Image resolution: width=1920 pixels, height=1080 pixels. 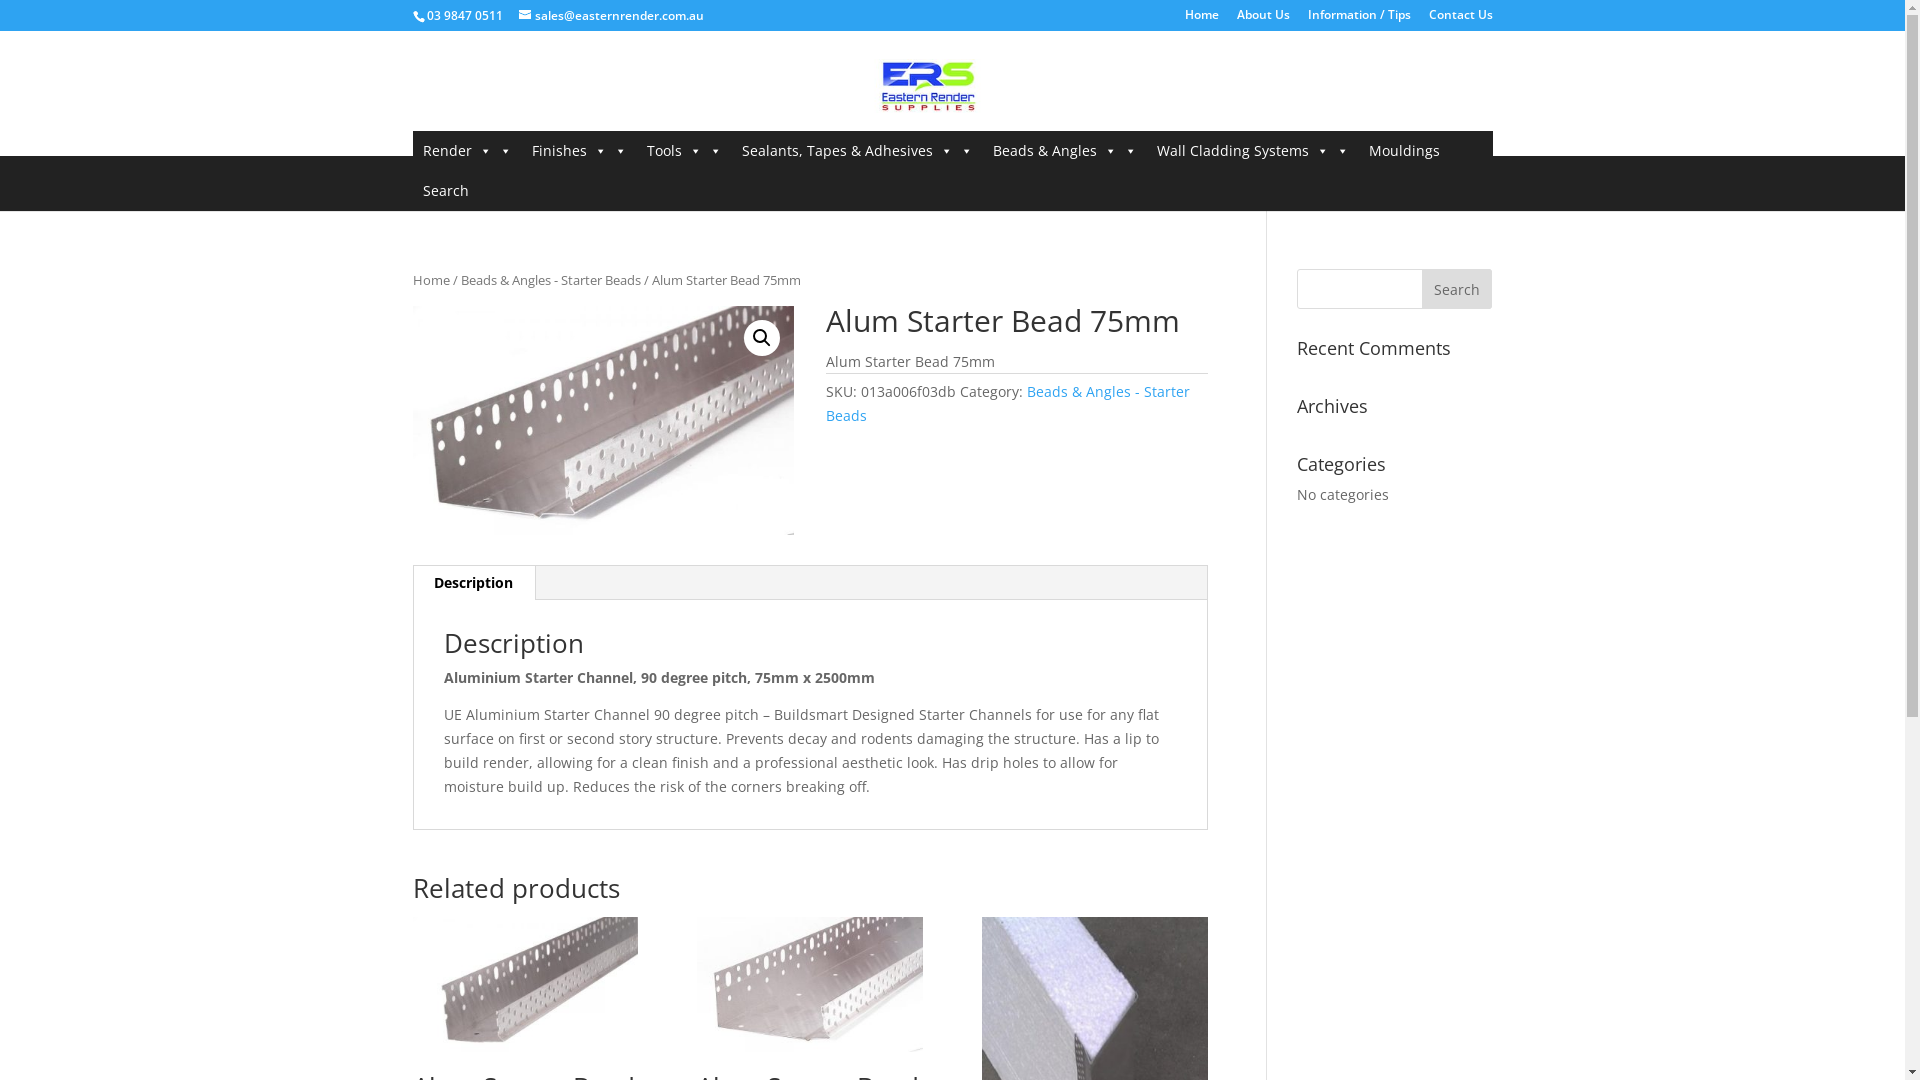 What do you see at coordinates (445, 191) in the screenshot?
I see `Search` at bounding box center [445, 191].